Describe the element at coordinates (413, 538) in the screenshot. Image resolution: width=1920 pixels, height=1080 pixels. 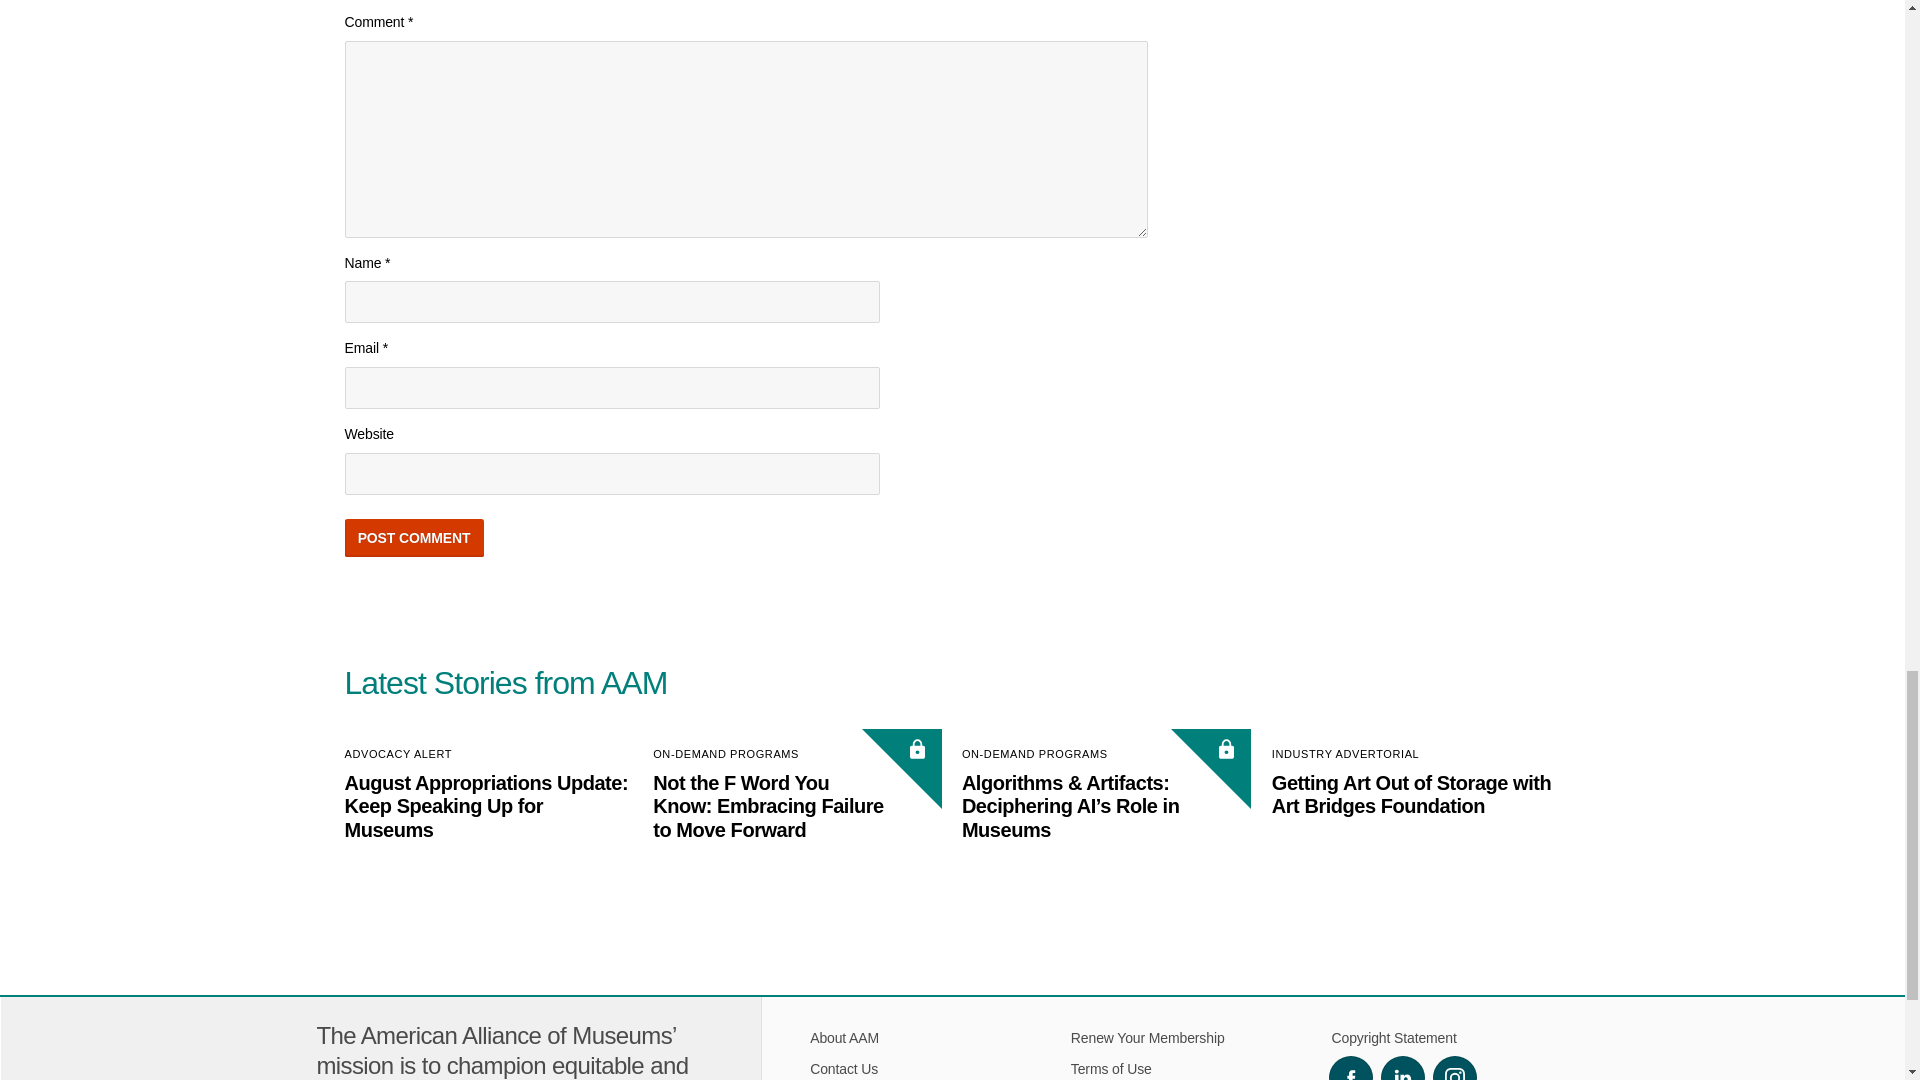
I see `Post Comment` at that location.